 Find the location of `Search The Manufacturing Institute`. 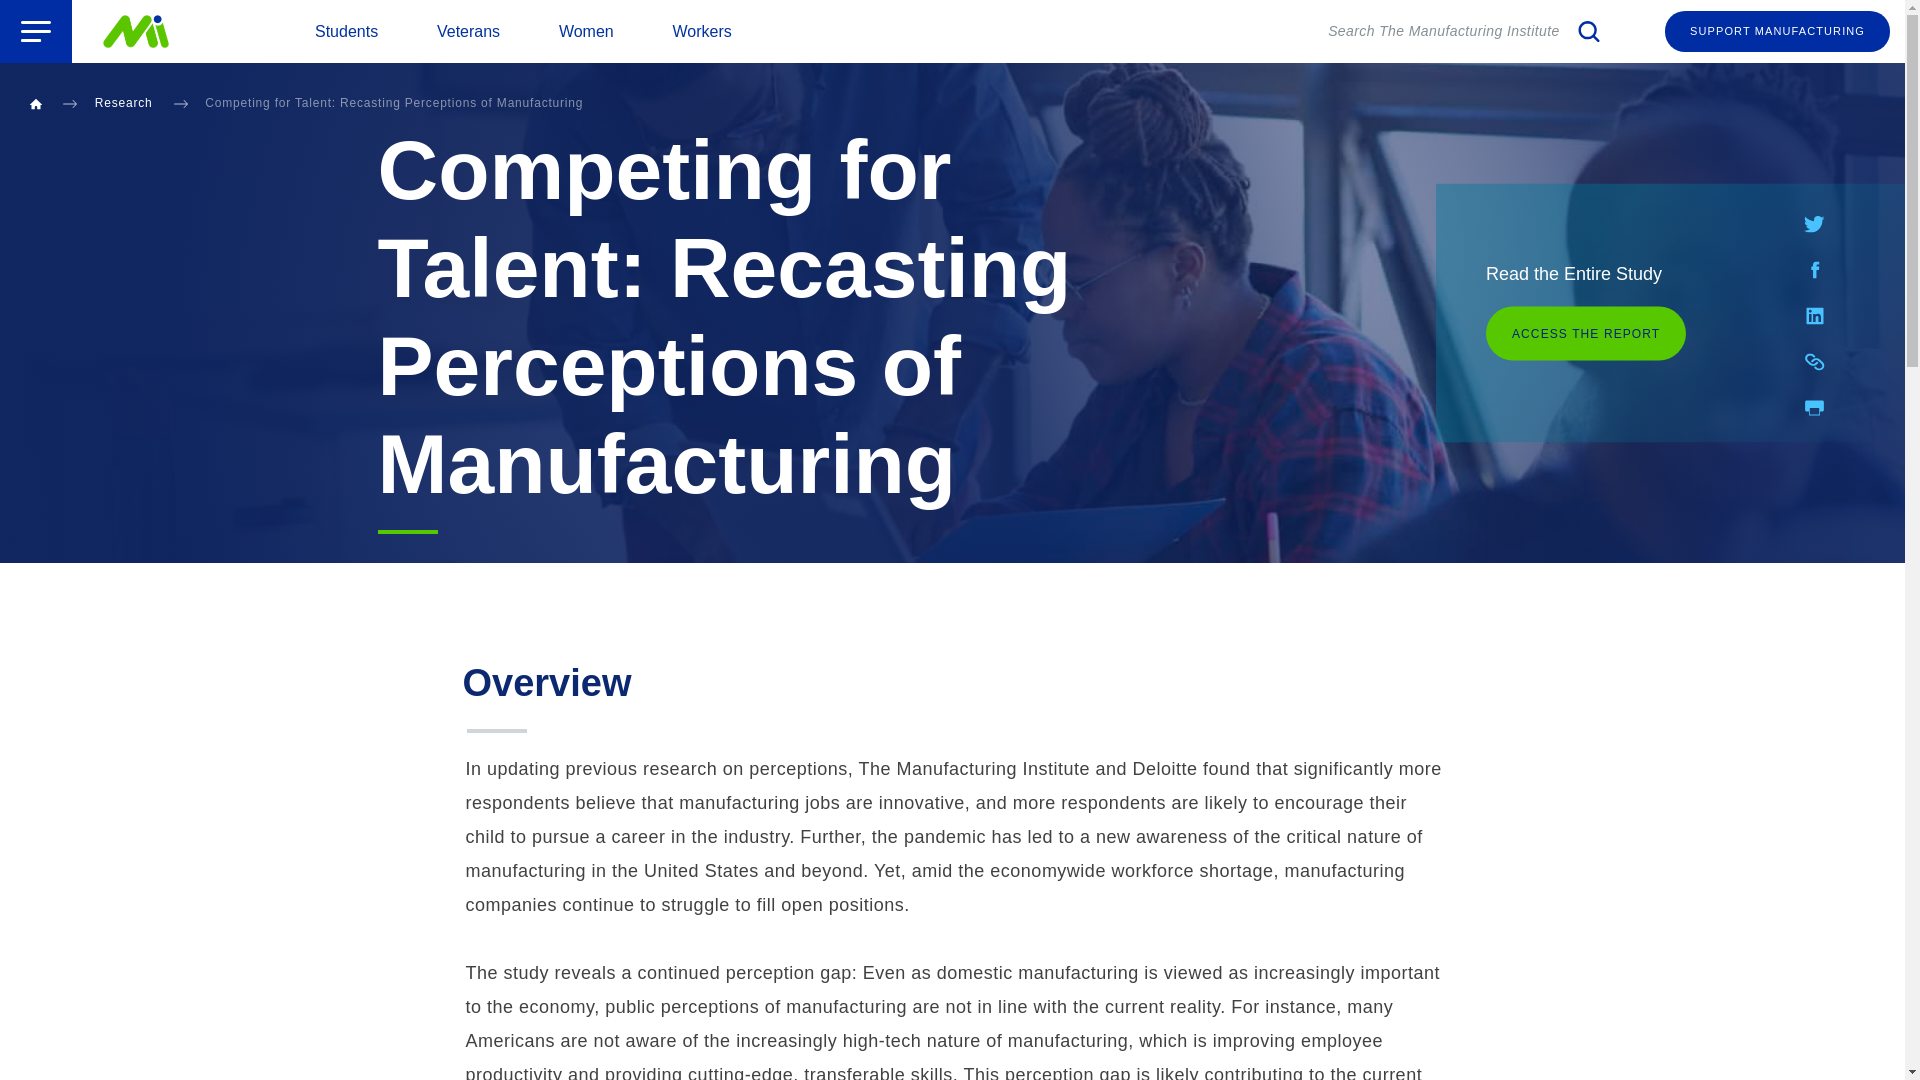

Search The Manufacturing Institute is located at coordinates (1466, 32).